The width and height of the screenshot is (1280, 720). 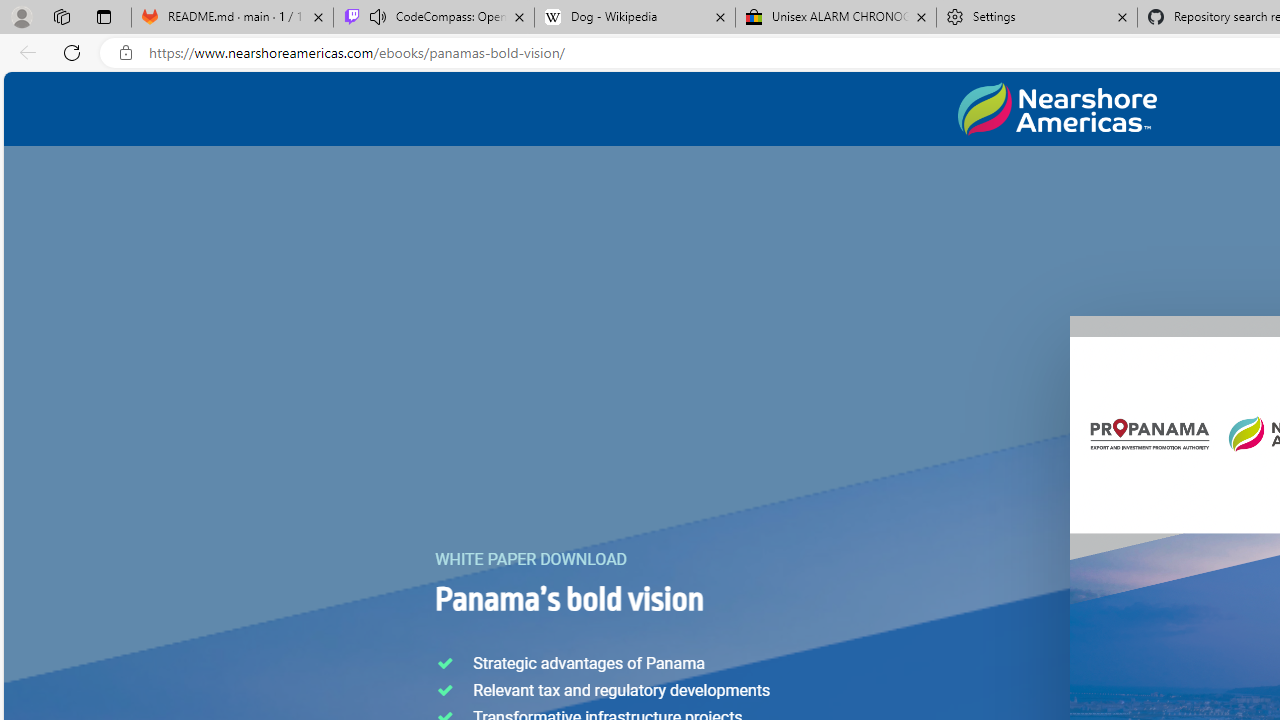 What do you see at coordinates (72, 52) in the screenshot?
I see `Refresh` at bounding box center [72, 52].